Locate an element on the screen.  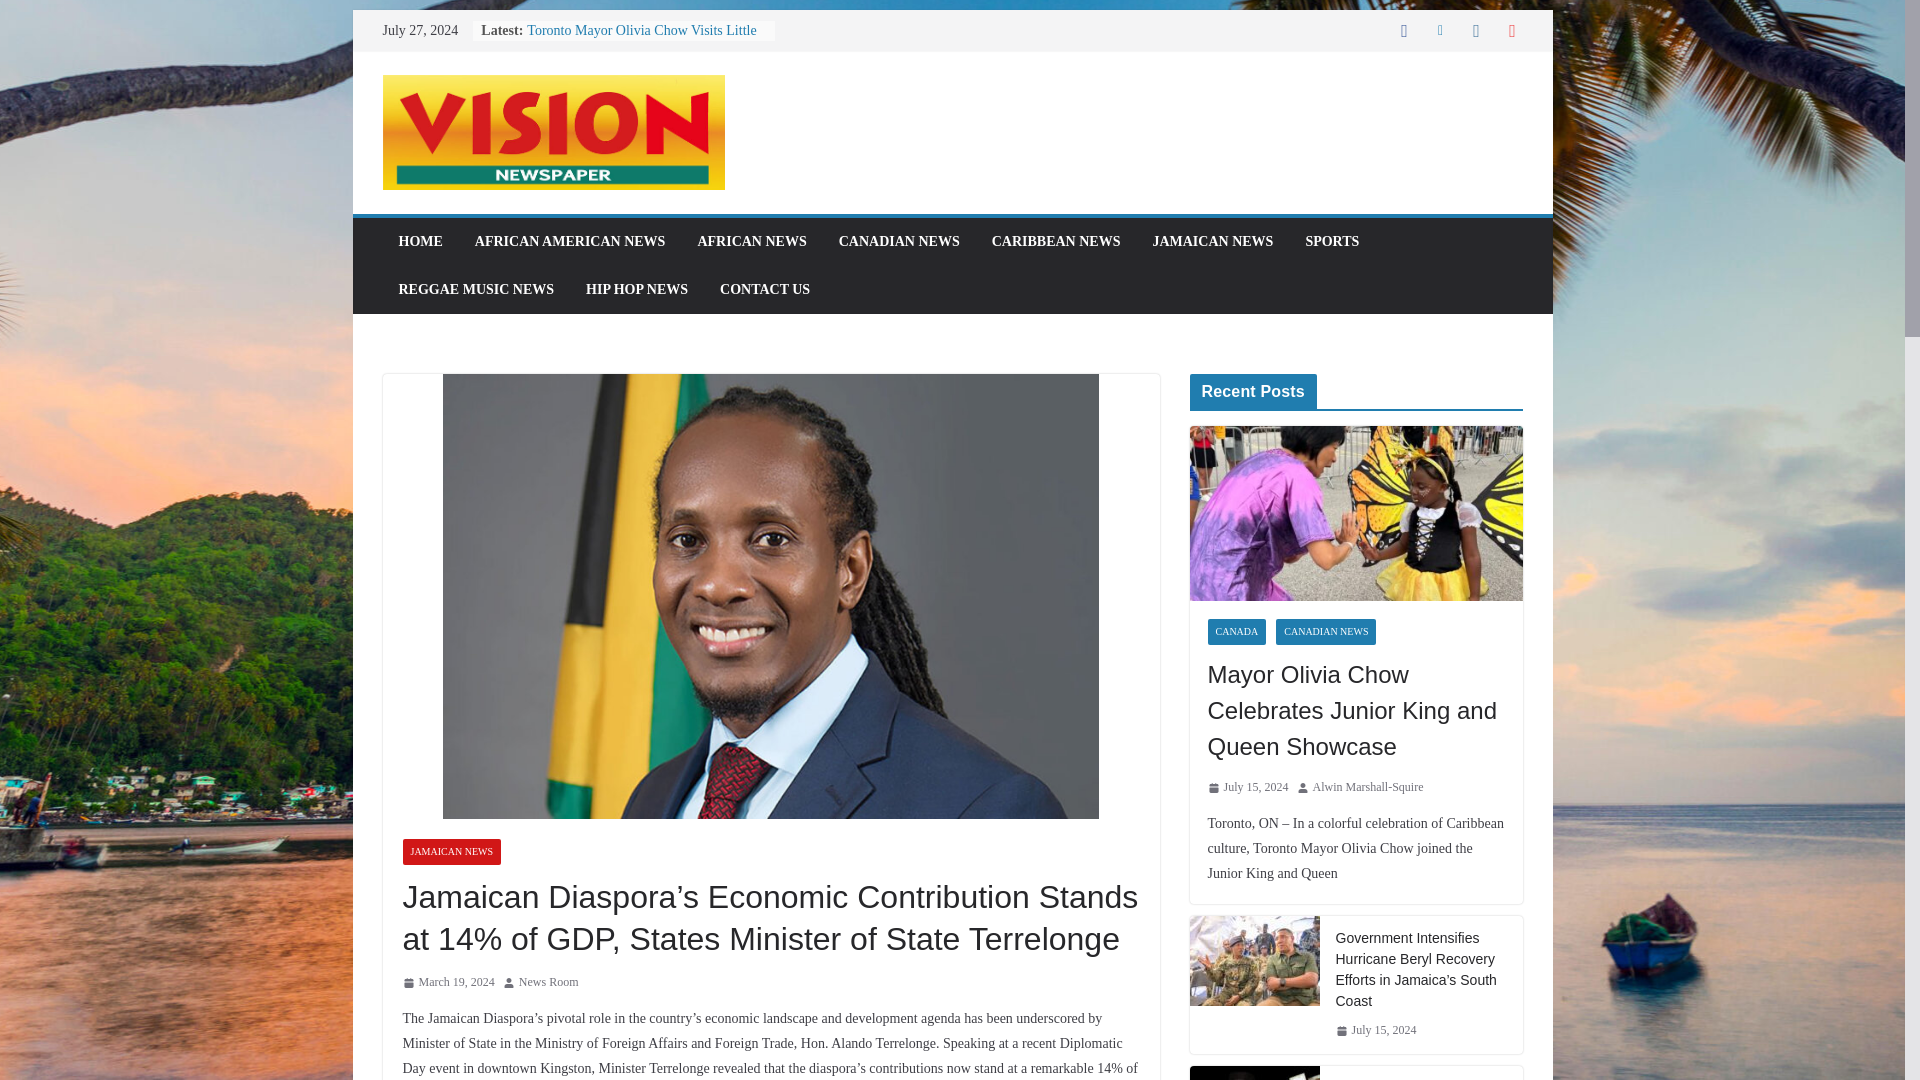
CARIBBEAN NEWS is located at coordinates (1056, 241).